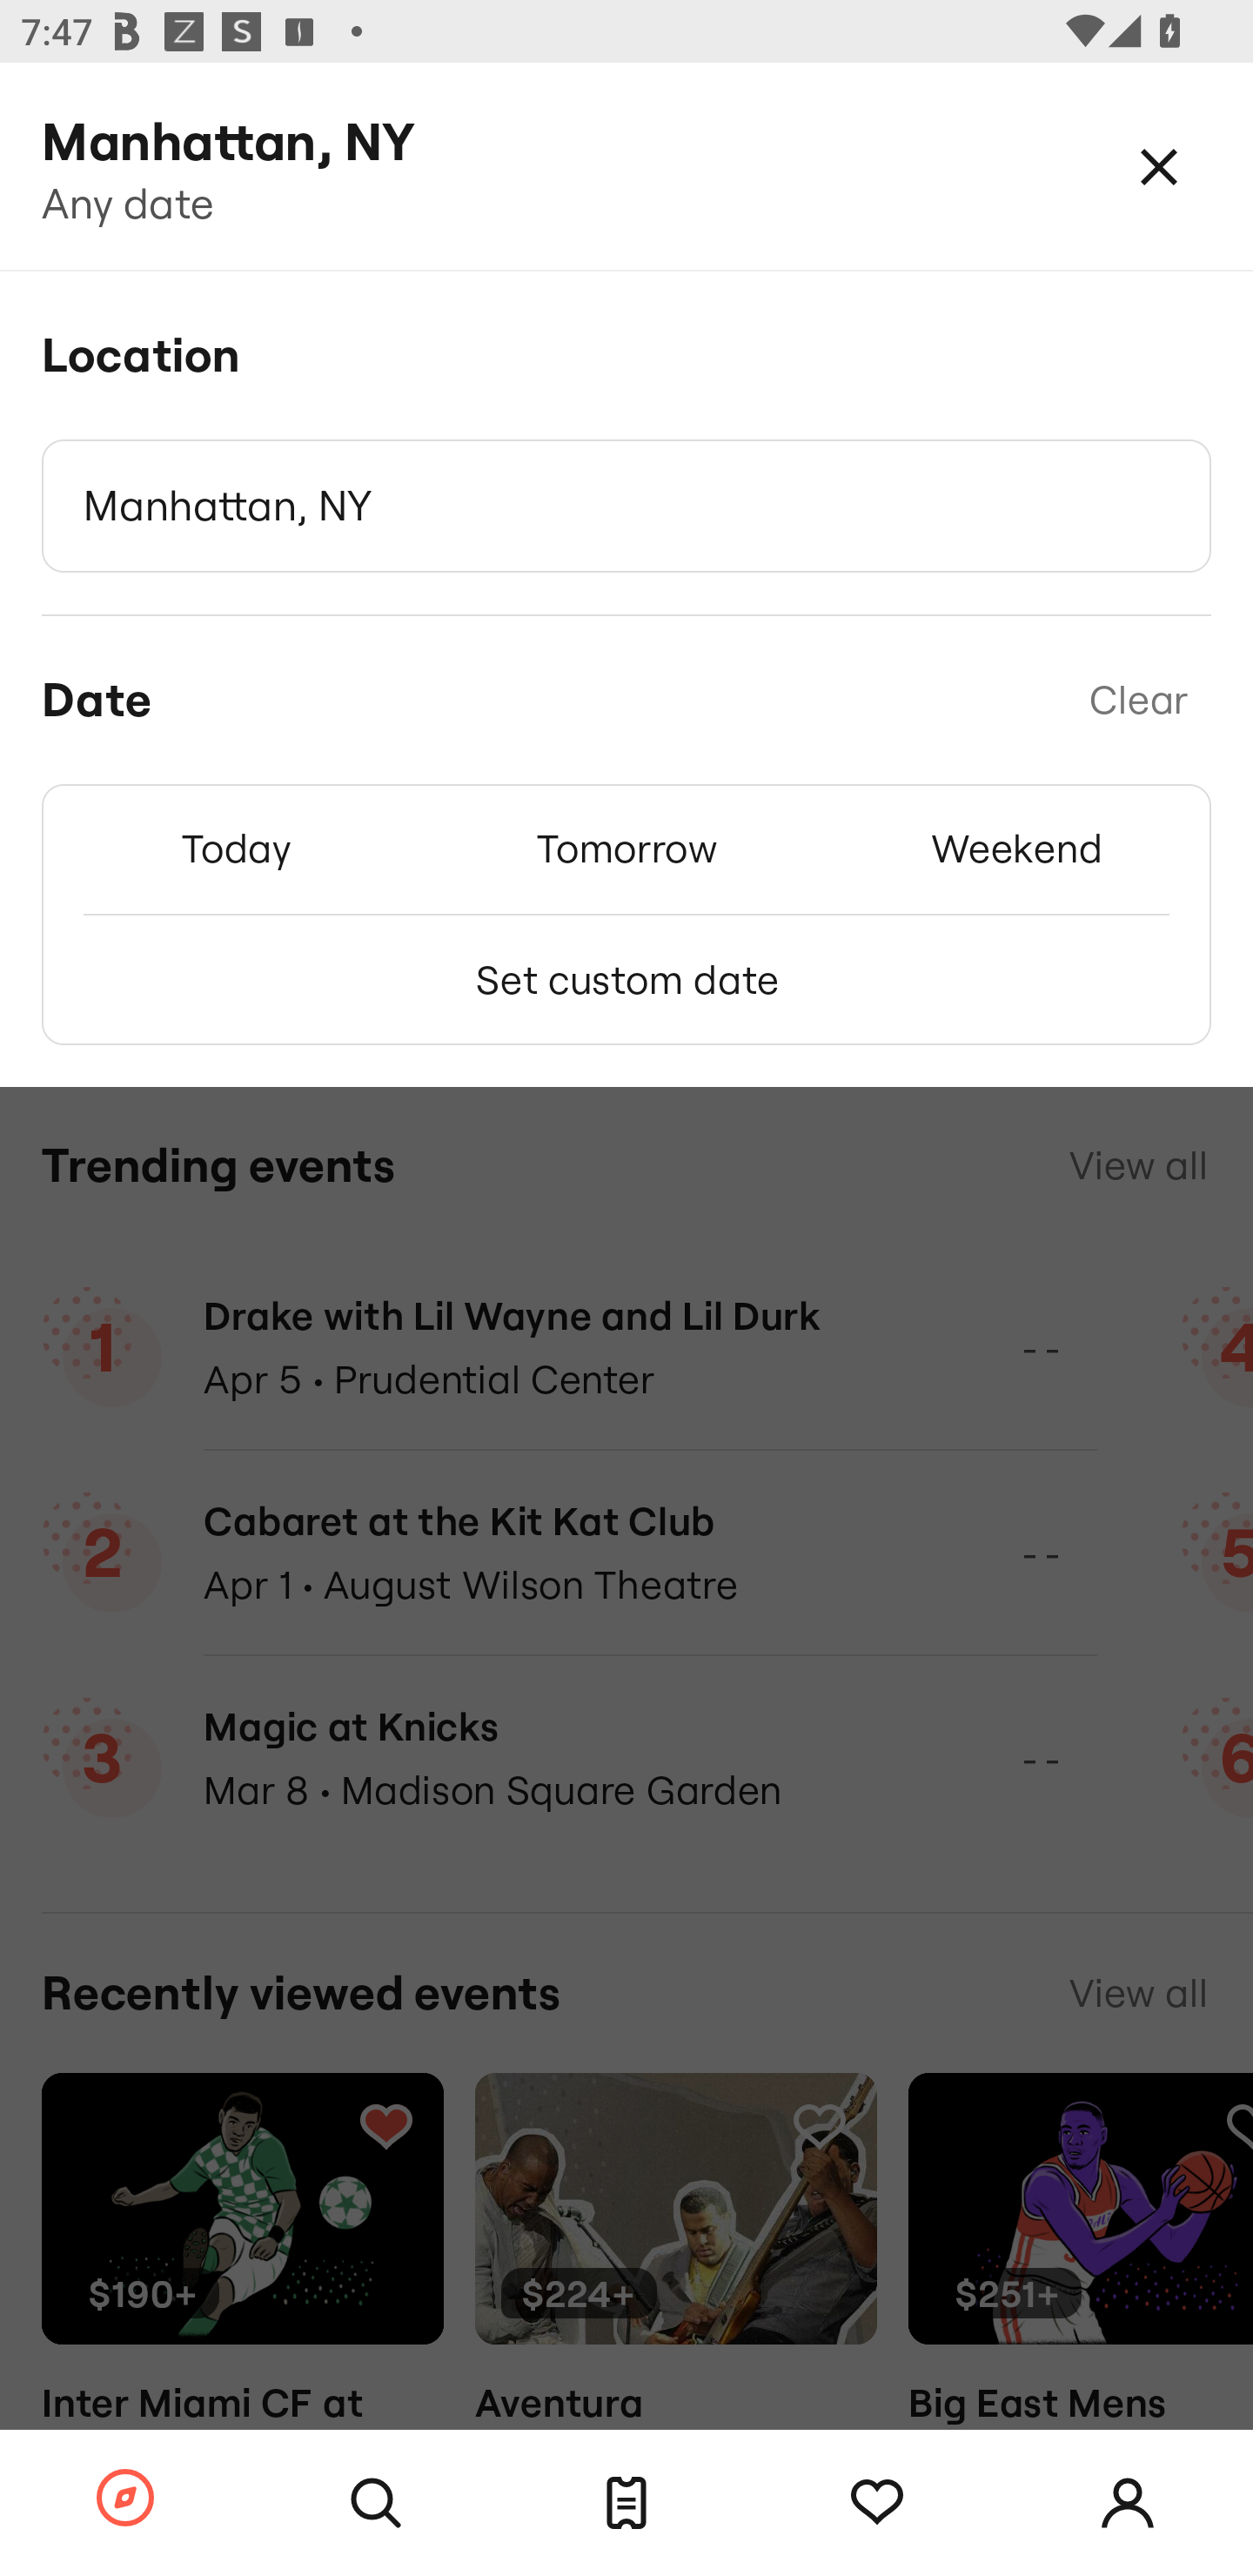 The width and height of the screenshot is (1253, 2576). Describe the element at coordinates (1128, 2503) in the screenshot. I see `Account` at that location.